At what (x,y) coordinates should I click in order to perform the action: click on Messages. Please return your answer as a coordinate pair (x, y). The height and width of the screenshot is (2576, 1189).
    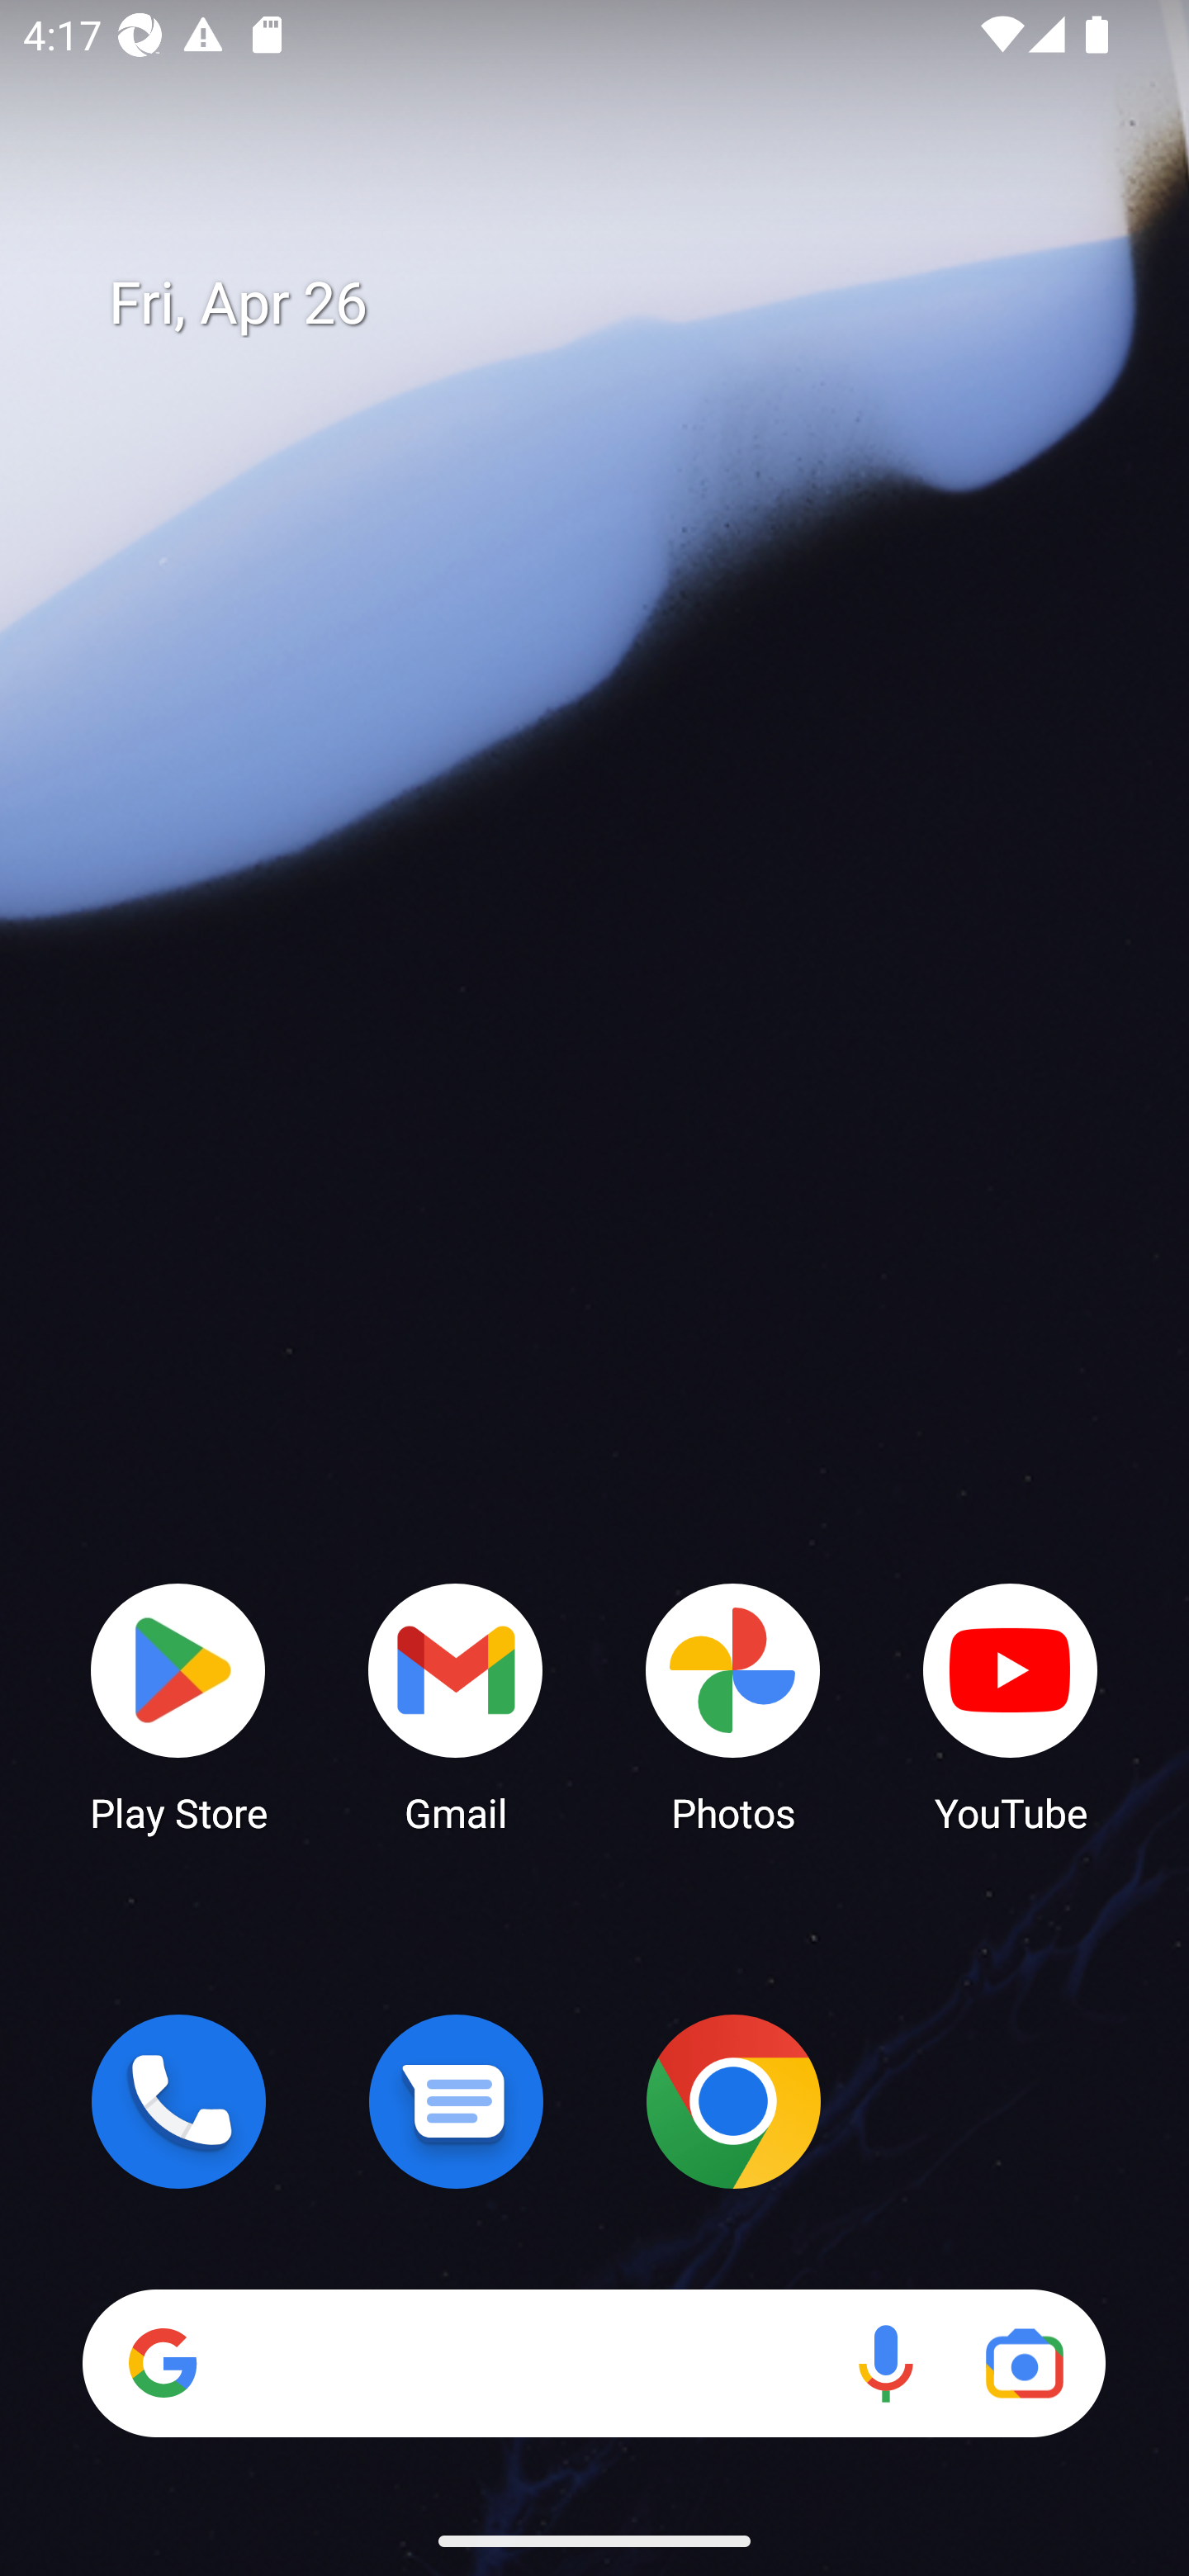
    Looking at the image, I should click on (456, 2101).